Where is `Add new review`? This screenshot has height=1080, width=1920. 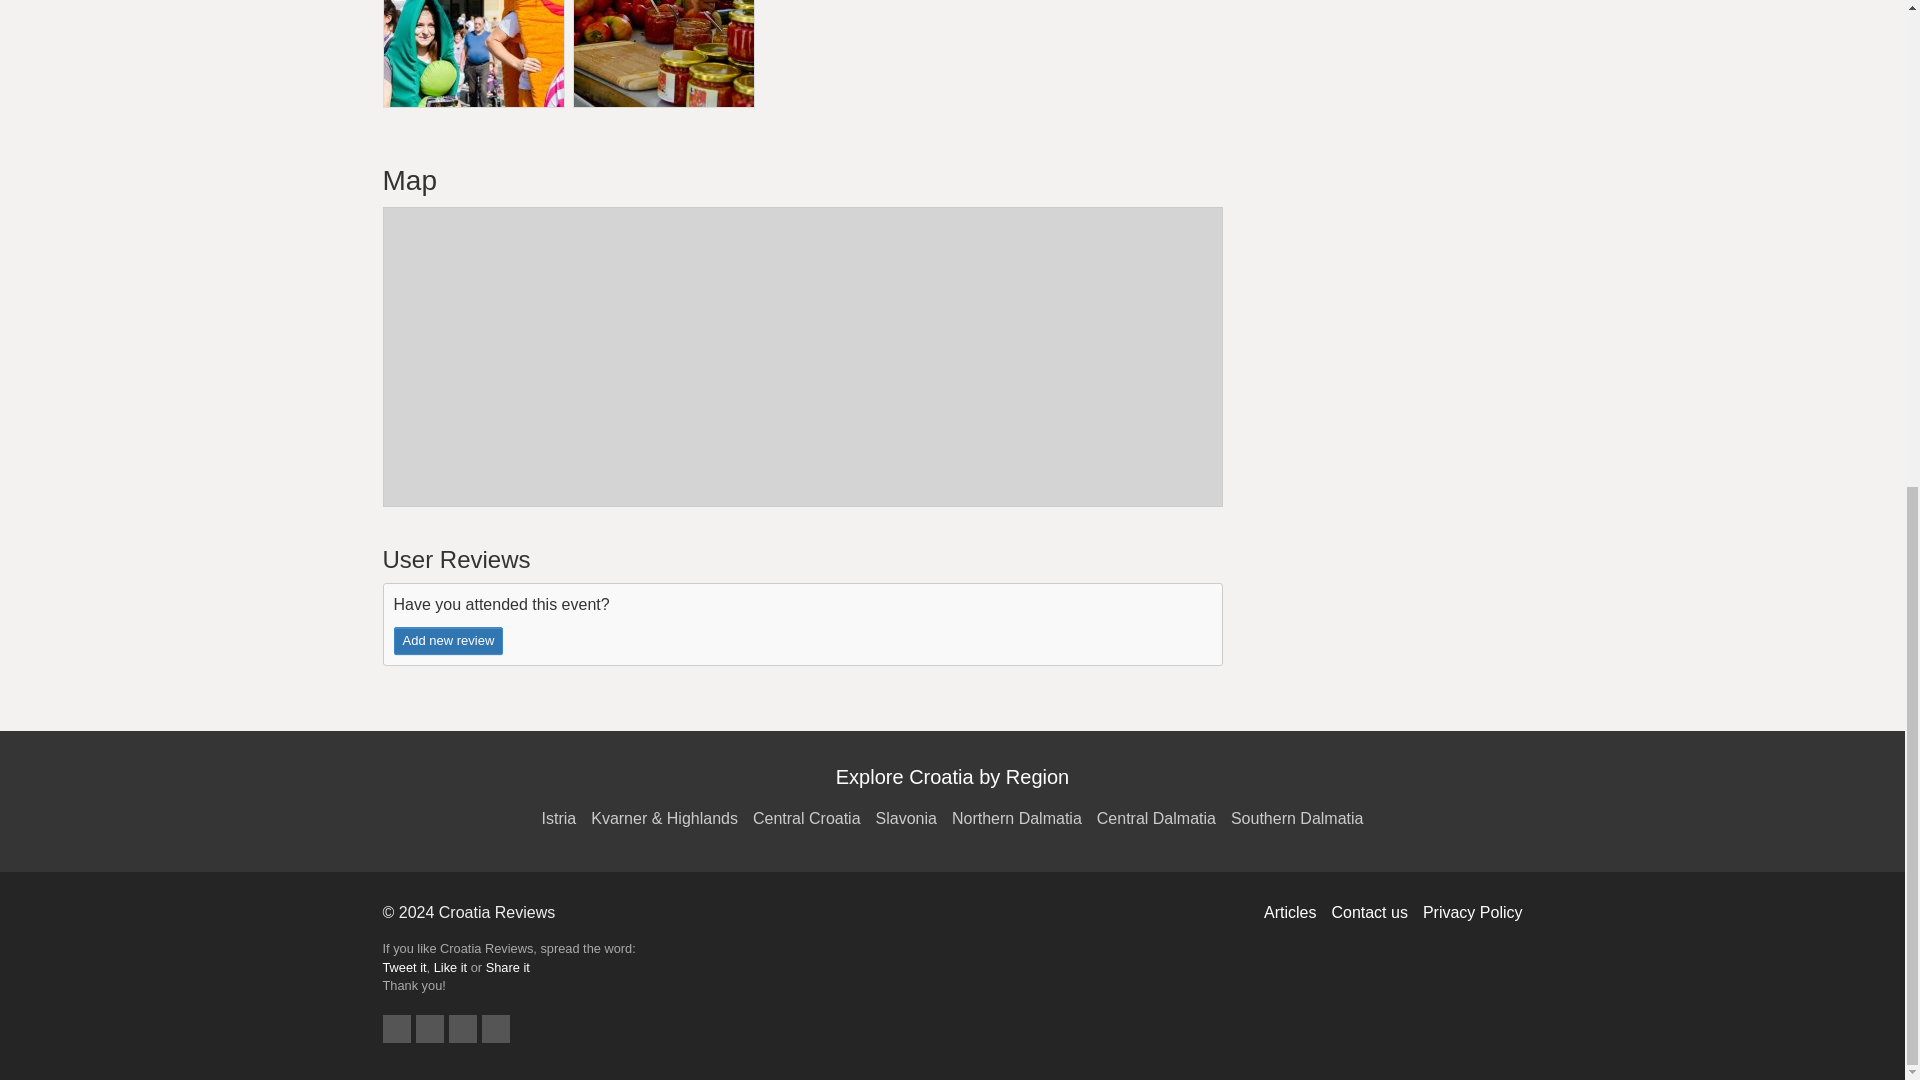
Add new review is located at coordinates (448, 640).